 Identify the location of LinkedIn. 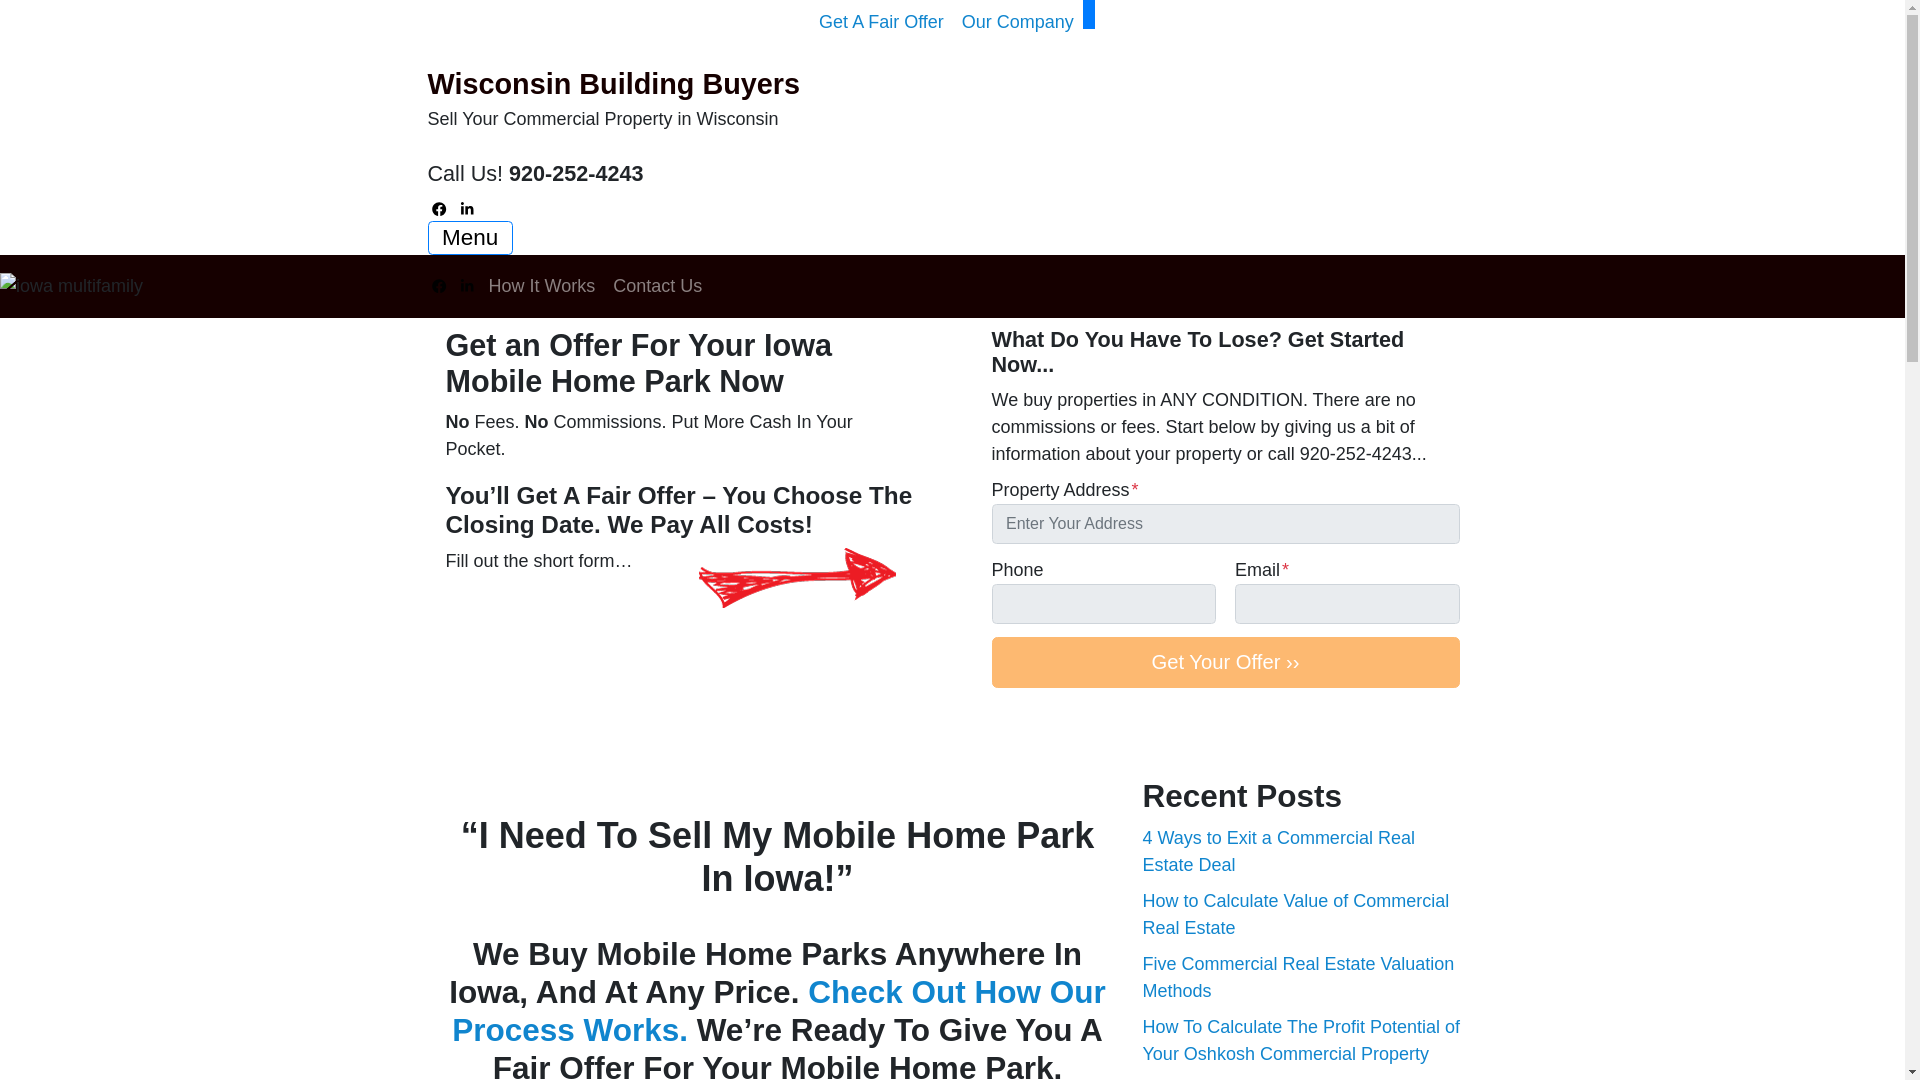
(468, 208).